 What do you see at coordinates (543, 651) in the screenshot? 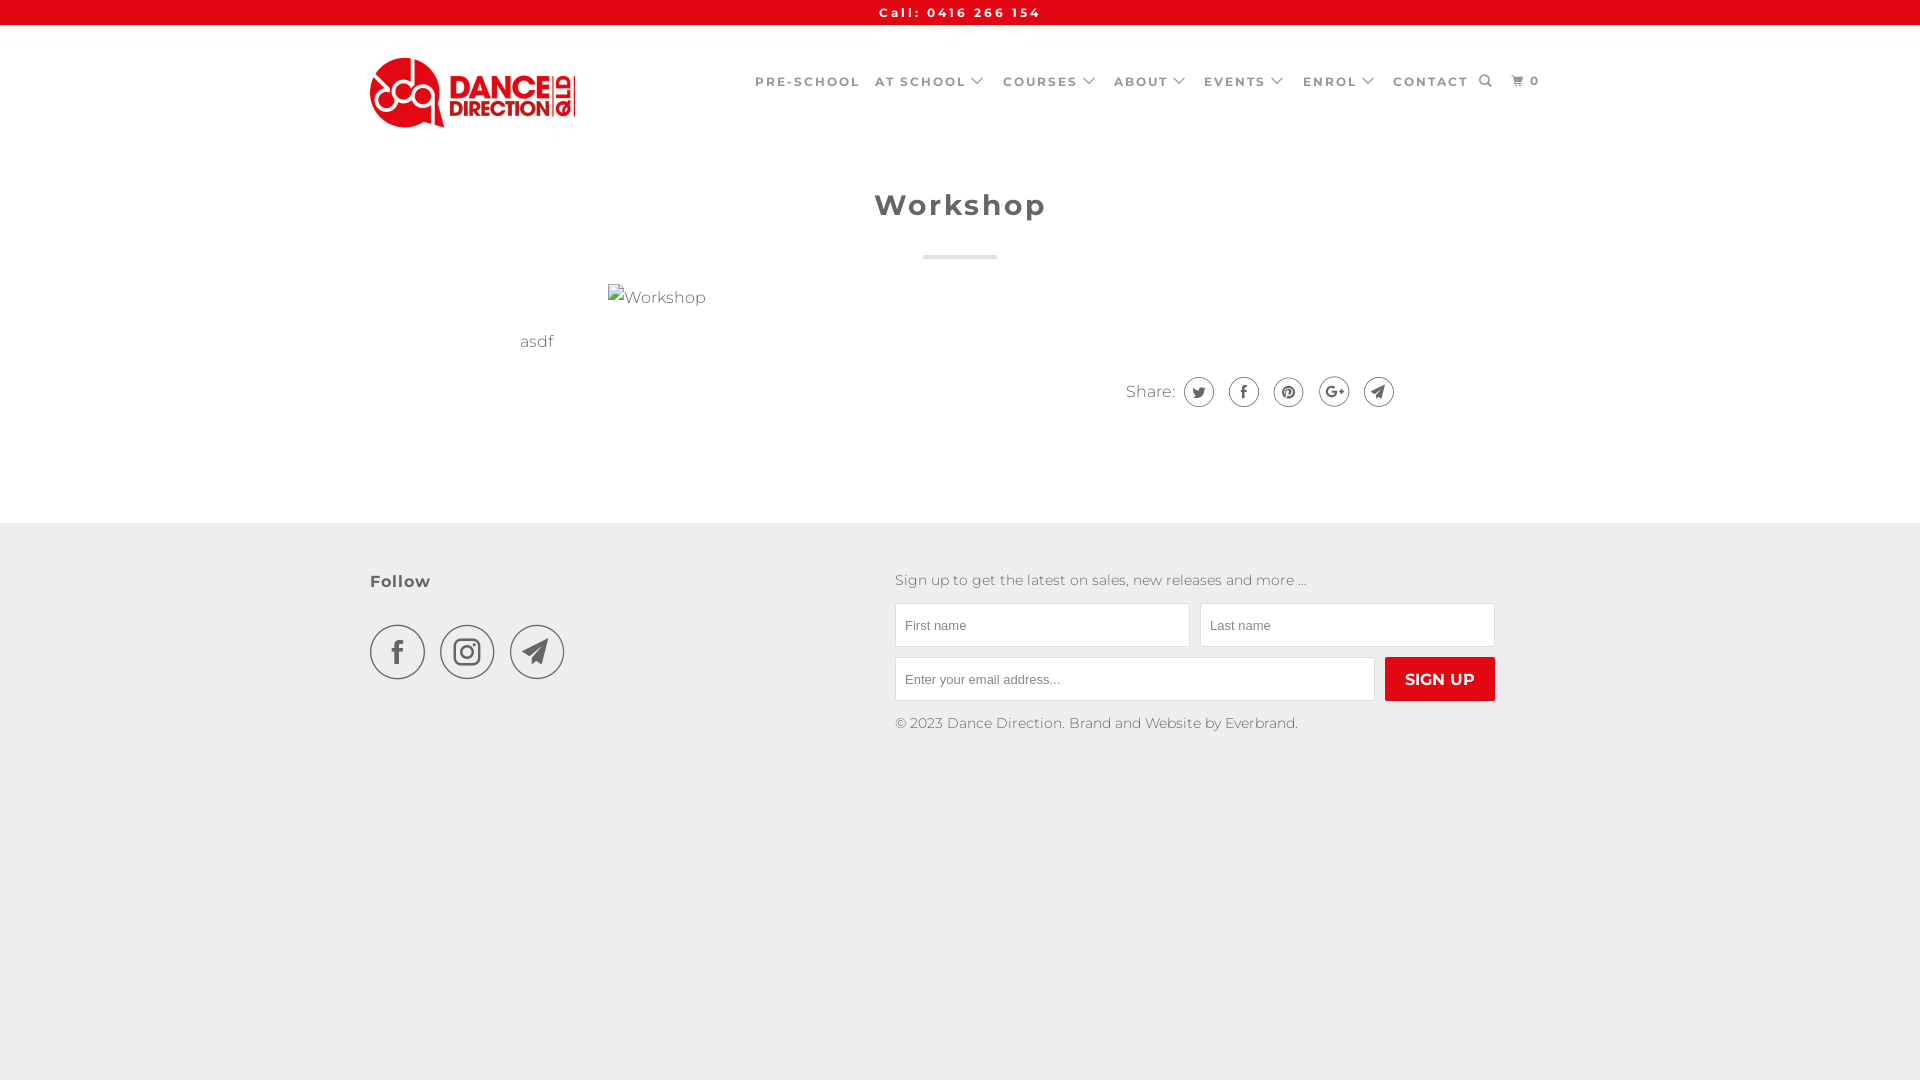
I see `Email Dance Direction` at bounding box center [543, 651].